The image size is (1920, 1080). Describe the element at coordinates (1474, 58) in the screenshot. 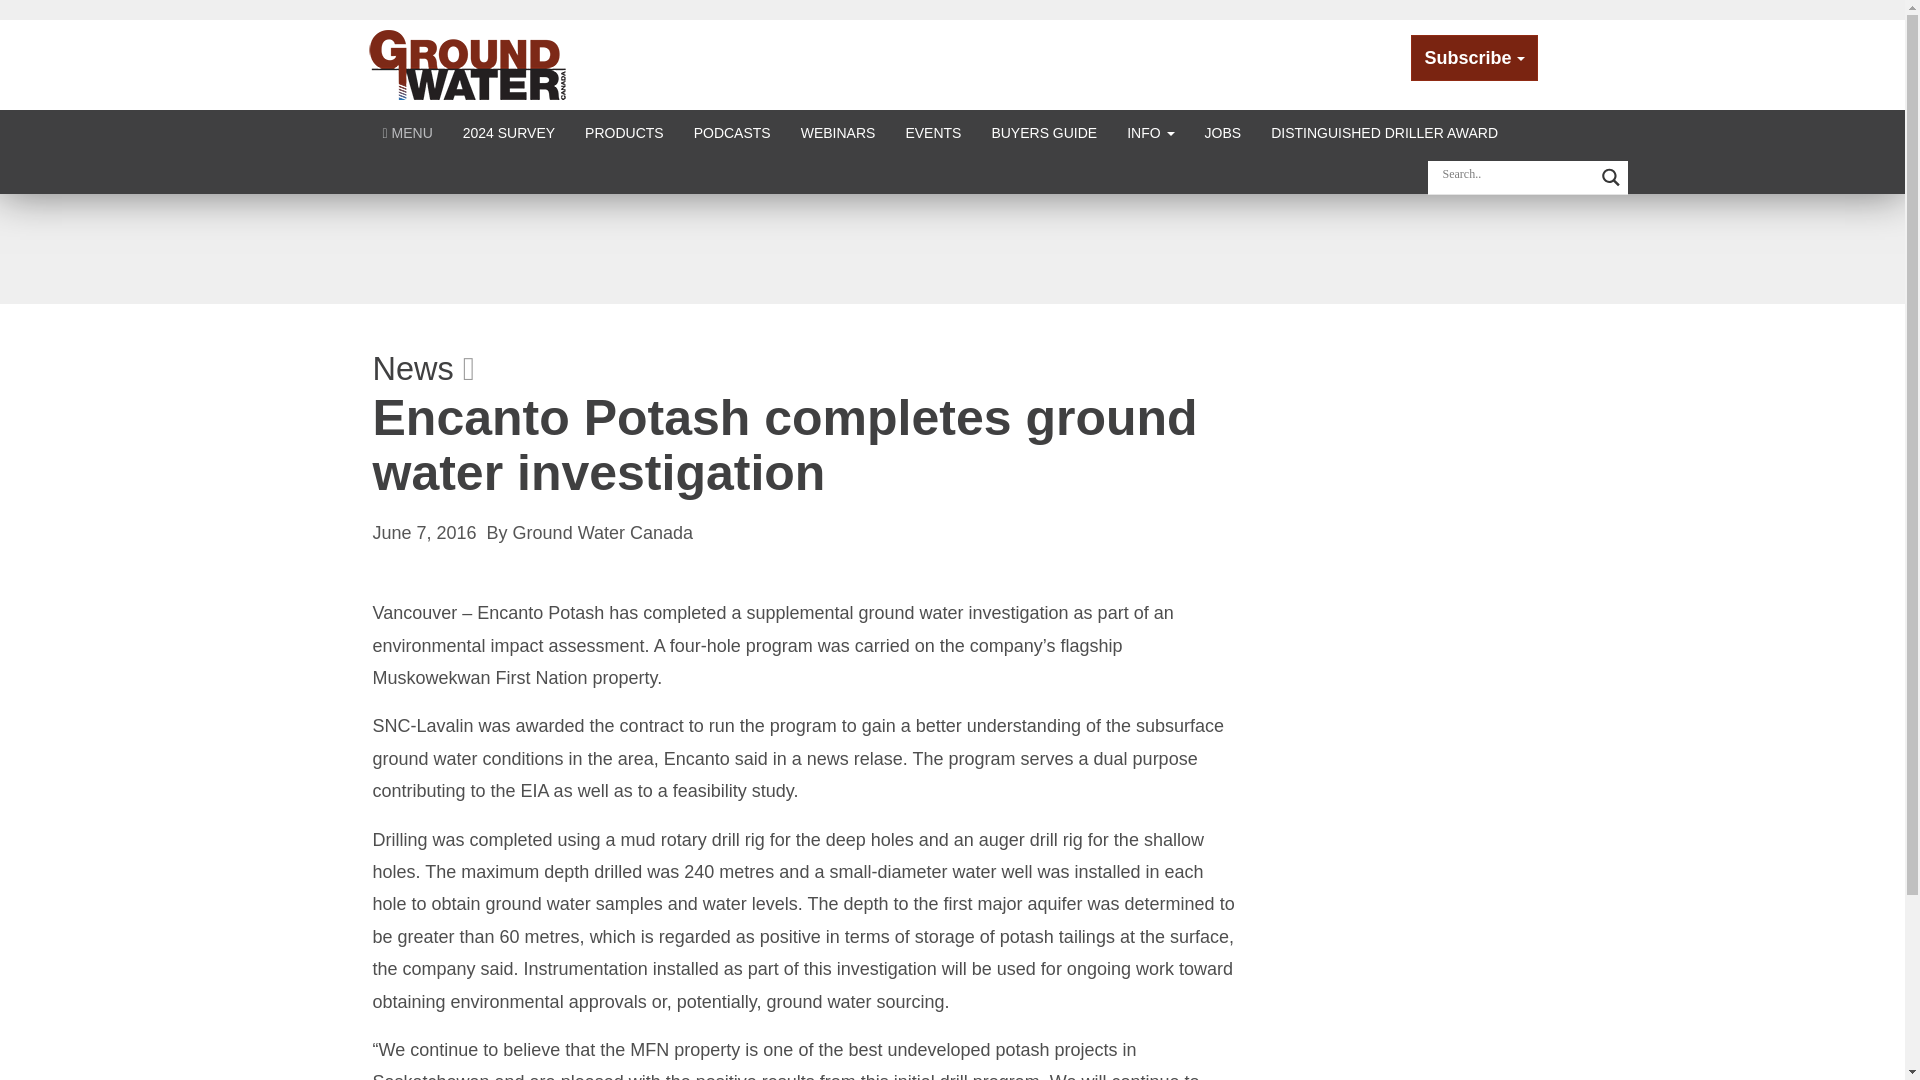

I see `Subscribe` at that location.